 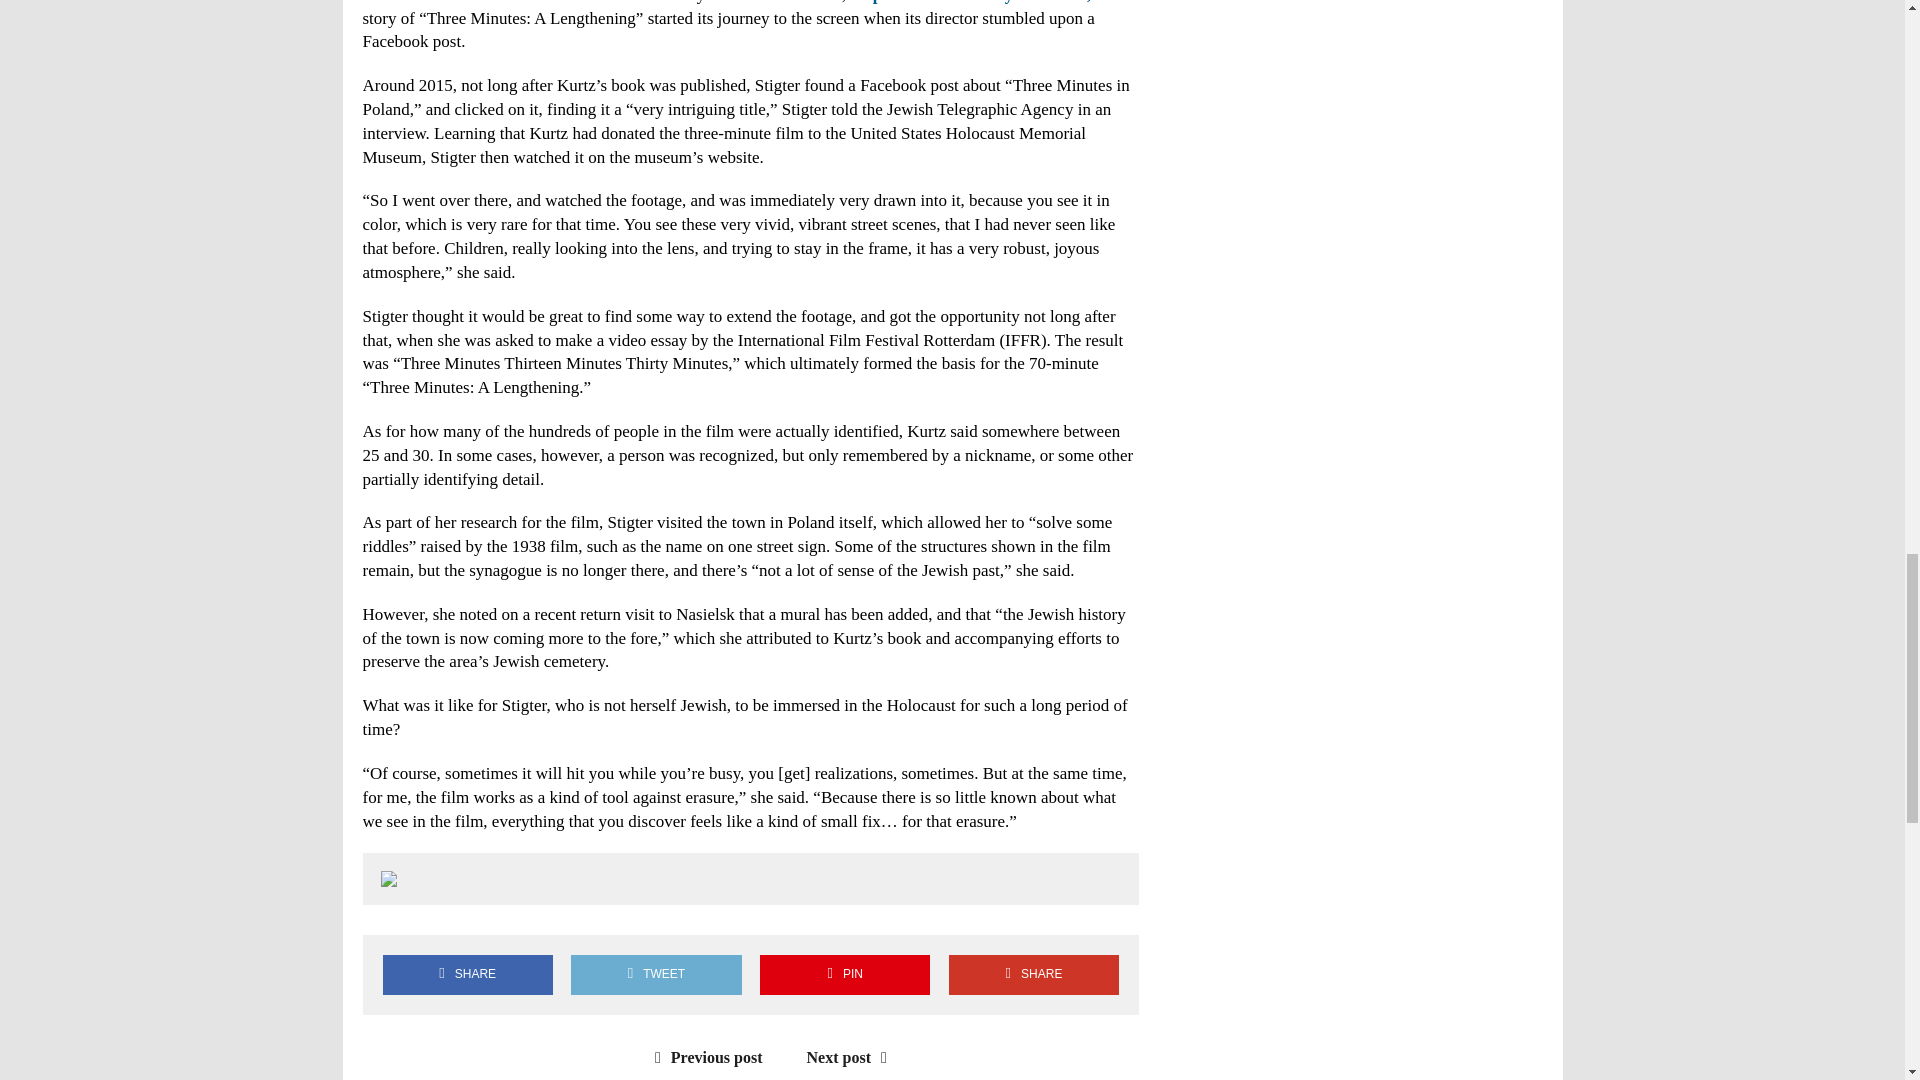 I want to click on Share on Facebook, so click(x=467, y=974).